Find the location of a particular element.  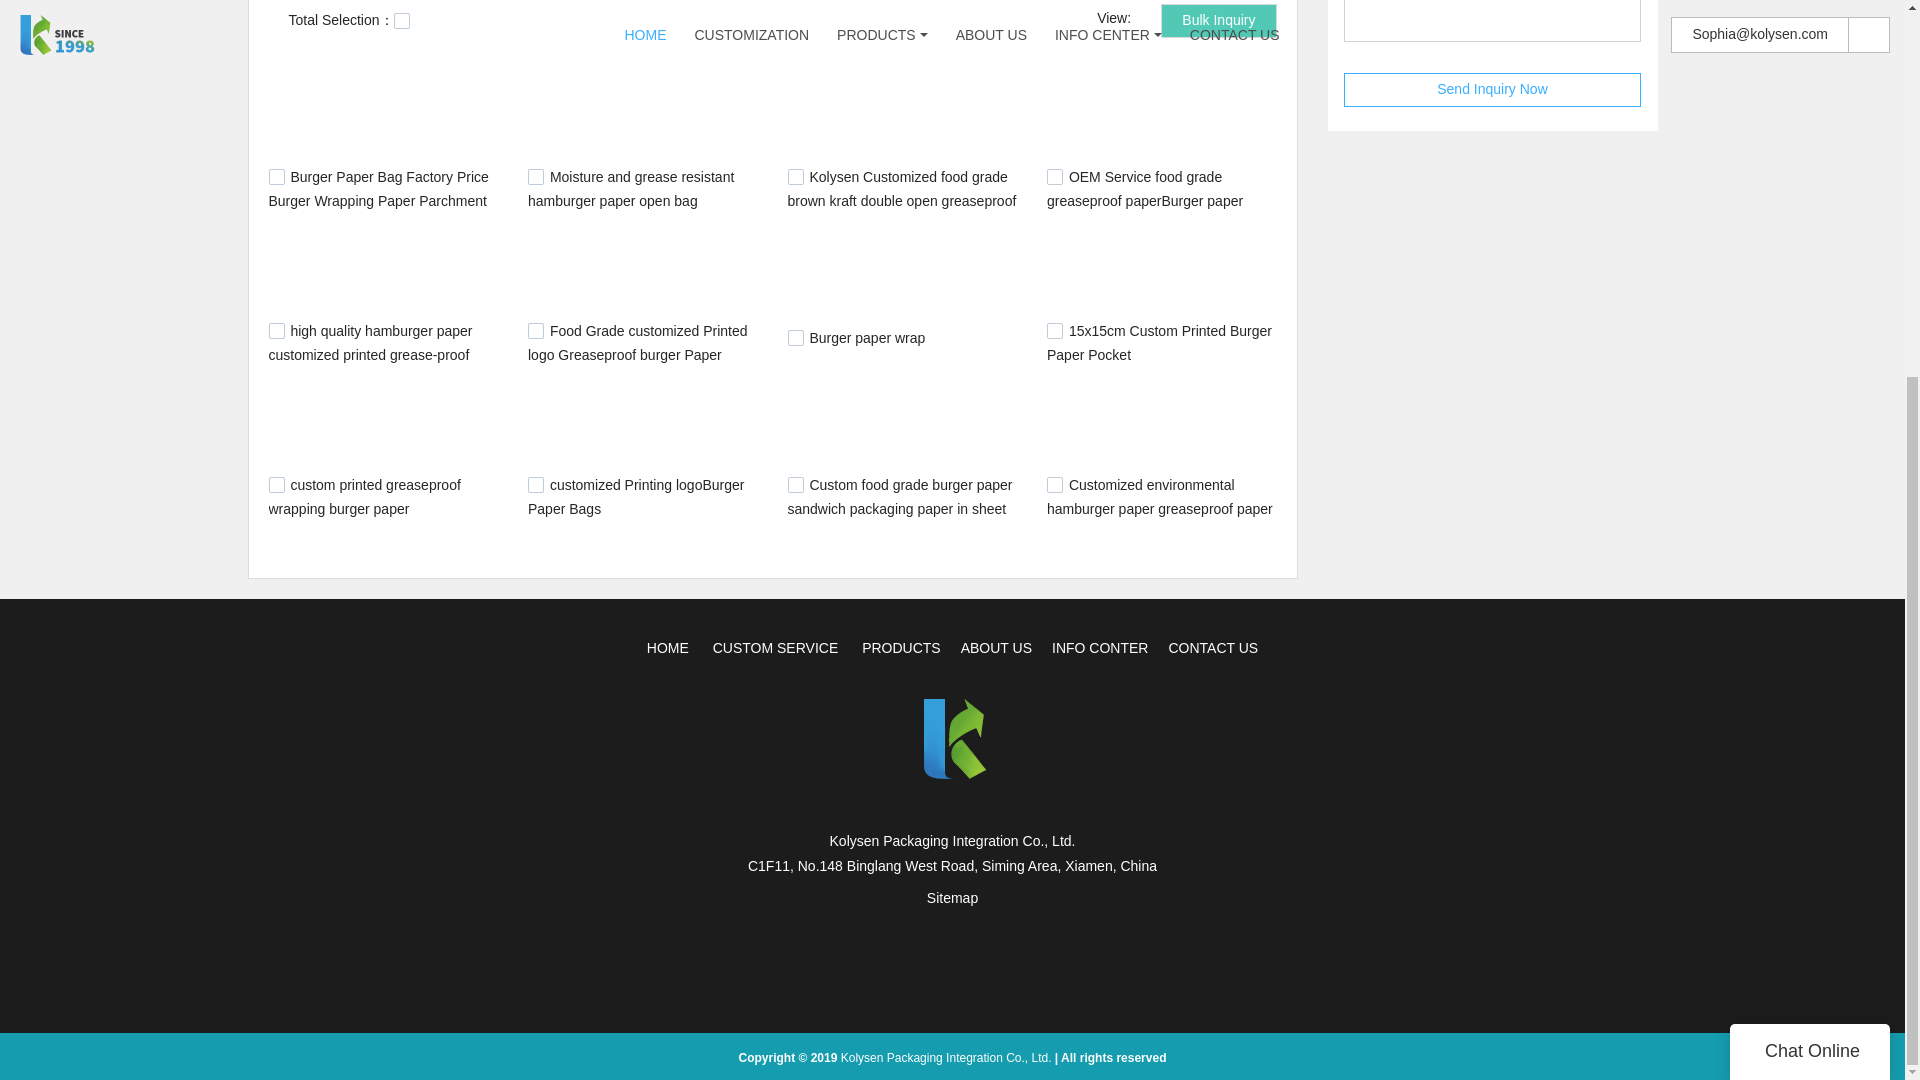

custom printed greaseproof wrapping burger paper is located at coordinates (364, 497).